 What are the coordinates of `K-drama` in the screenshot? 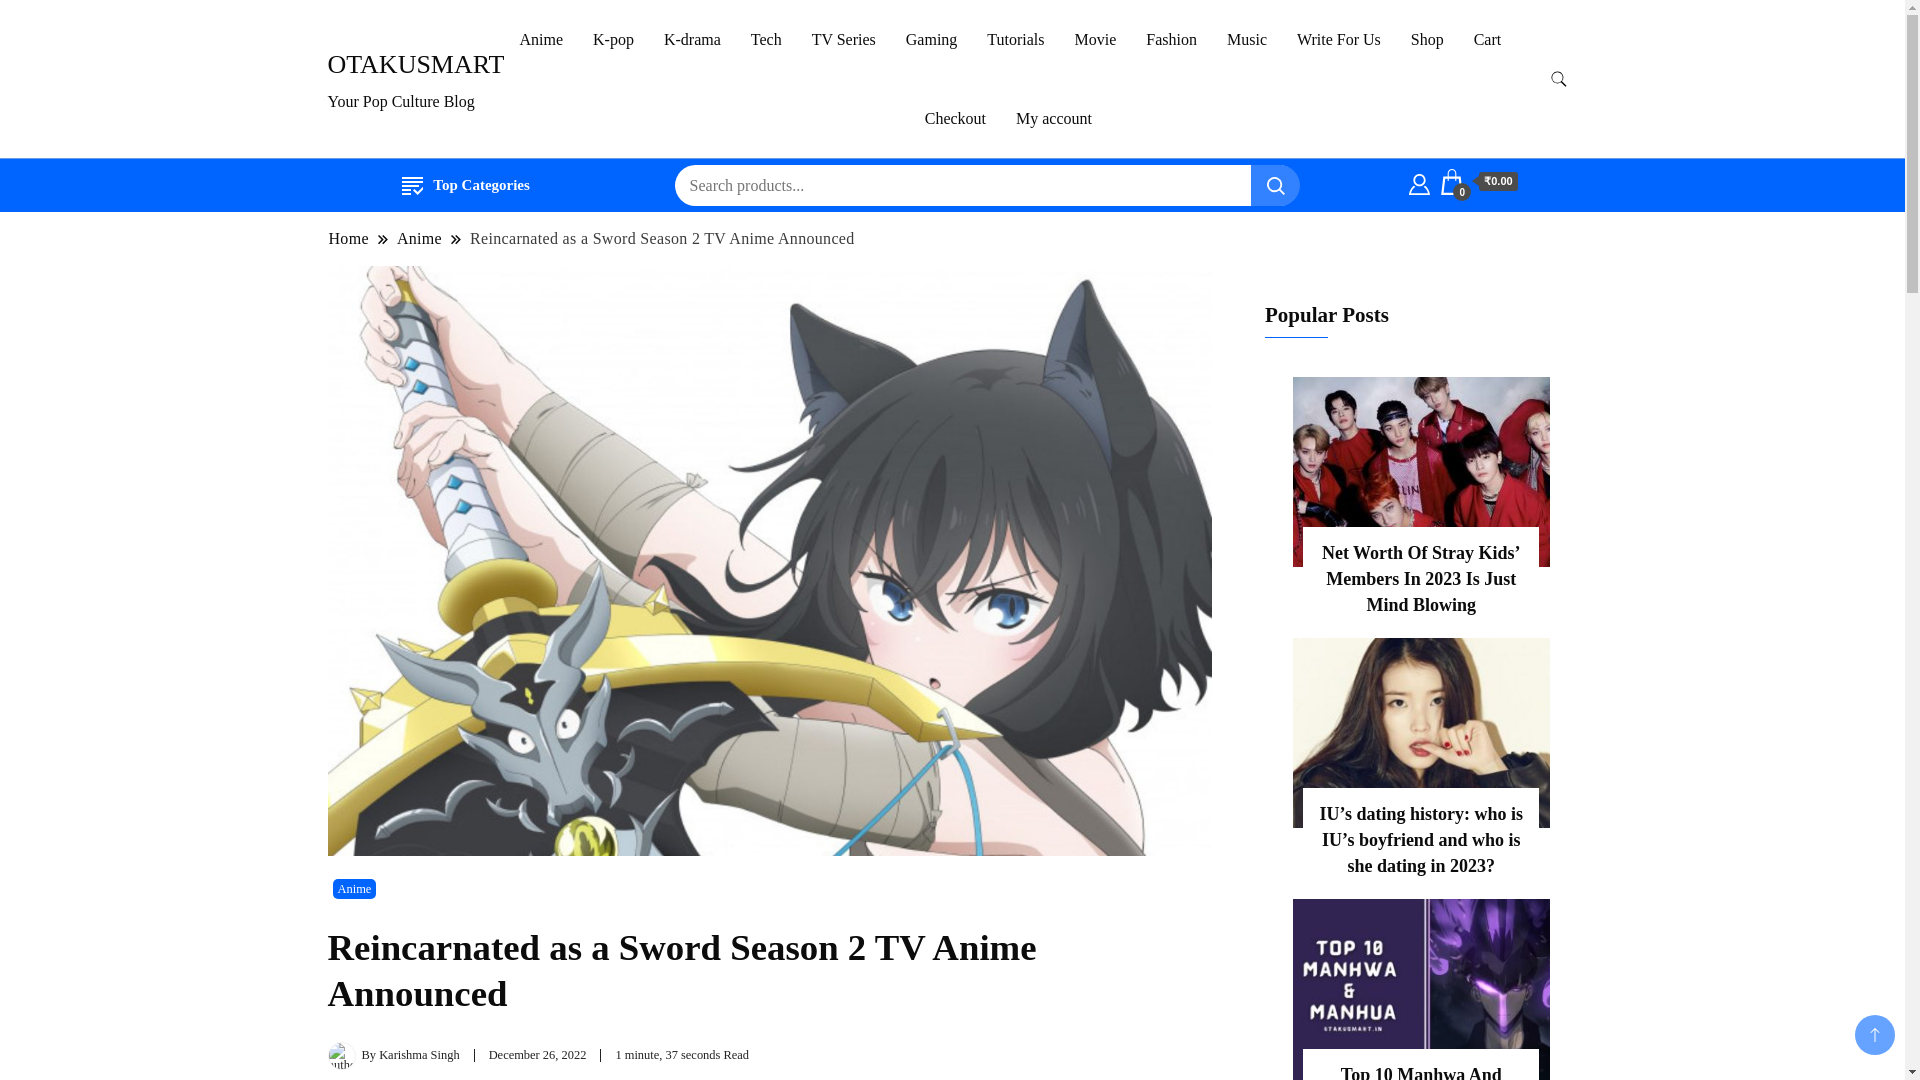 It's located at (692, 39).